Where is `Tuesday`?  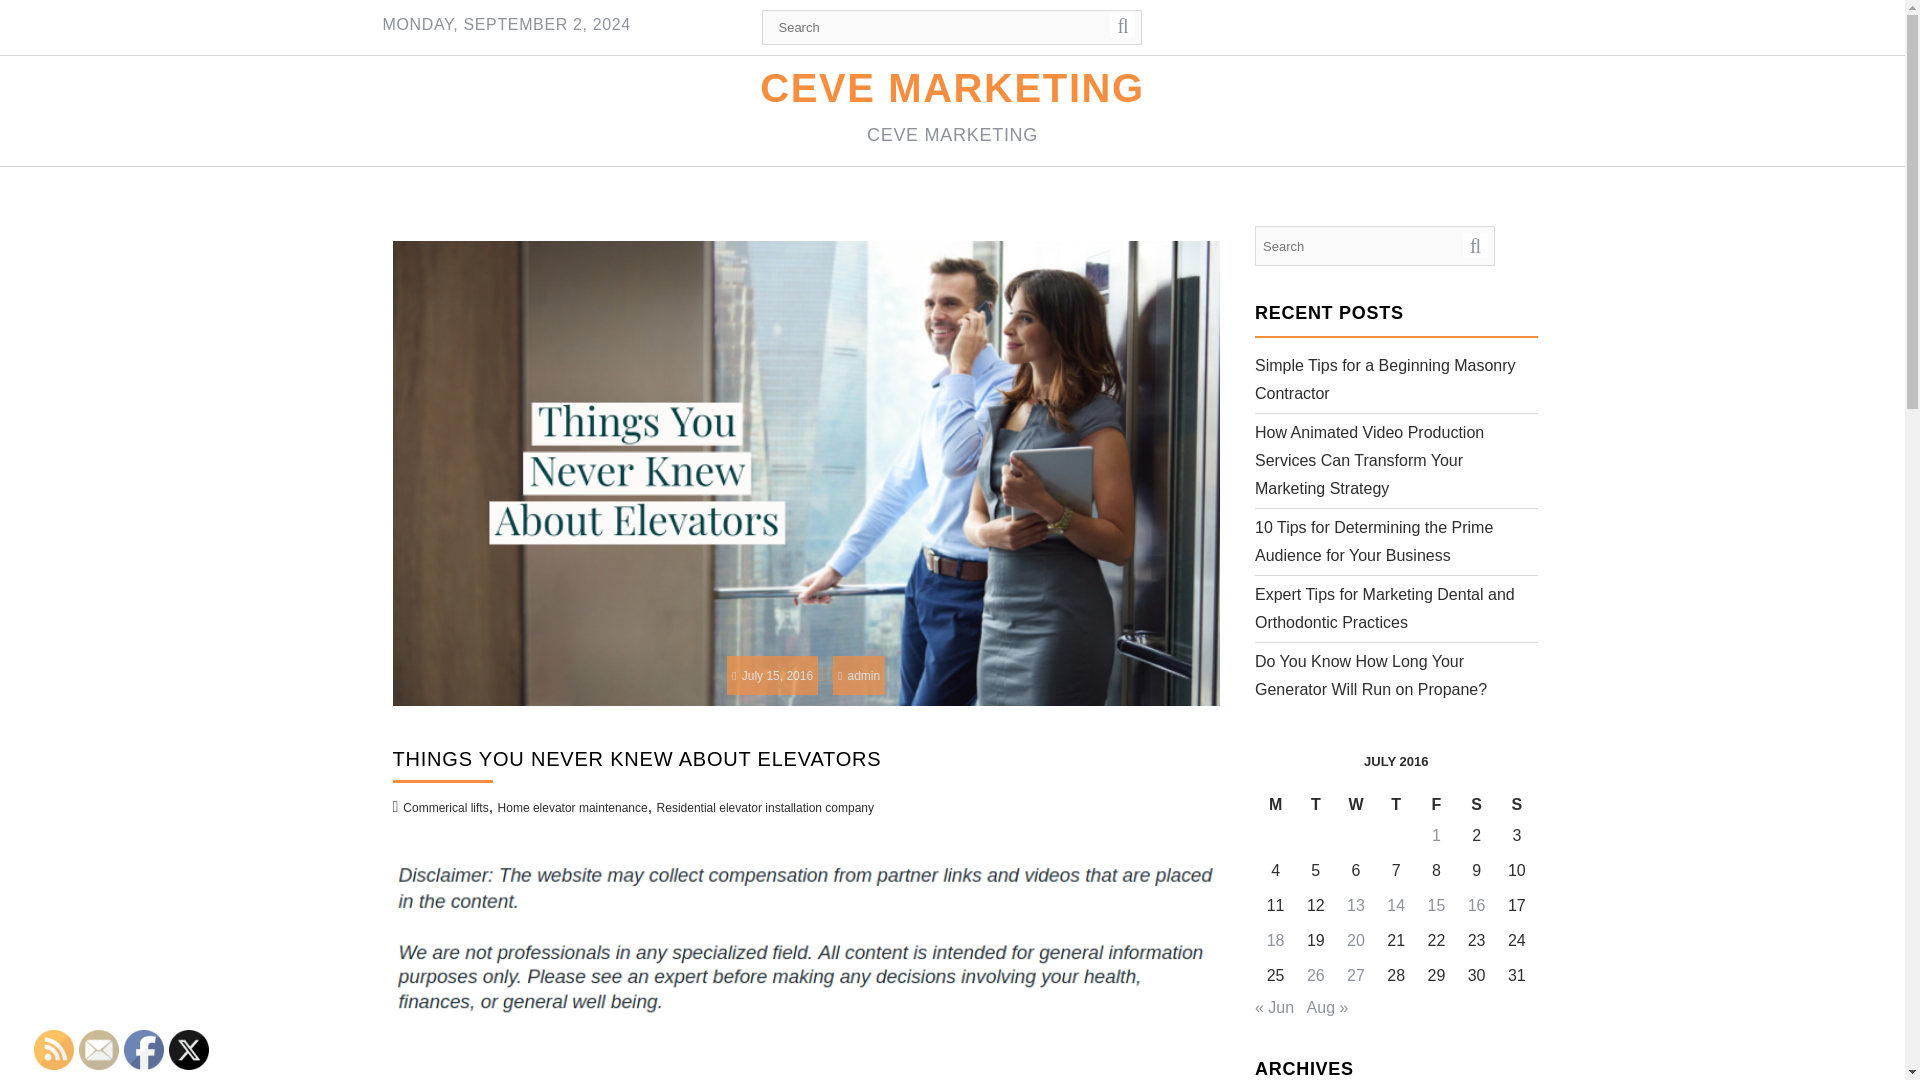 Tuesday is located at coordinates (1316, 804).